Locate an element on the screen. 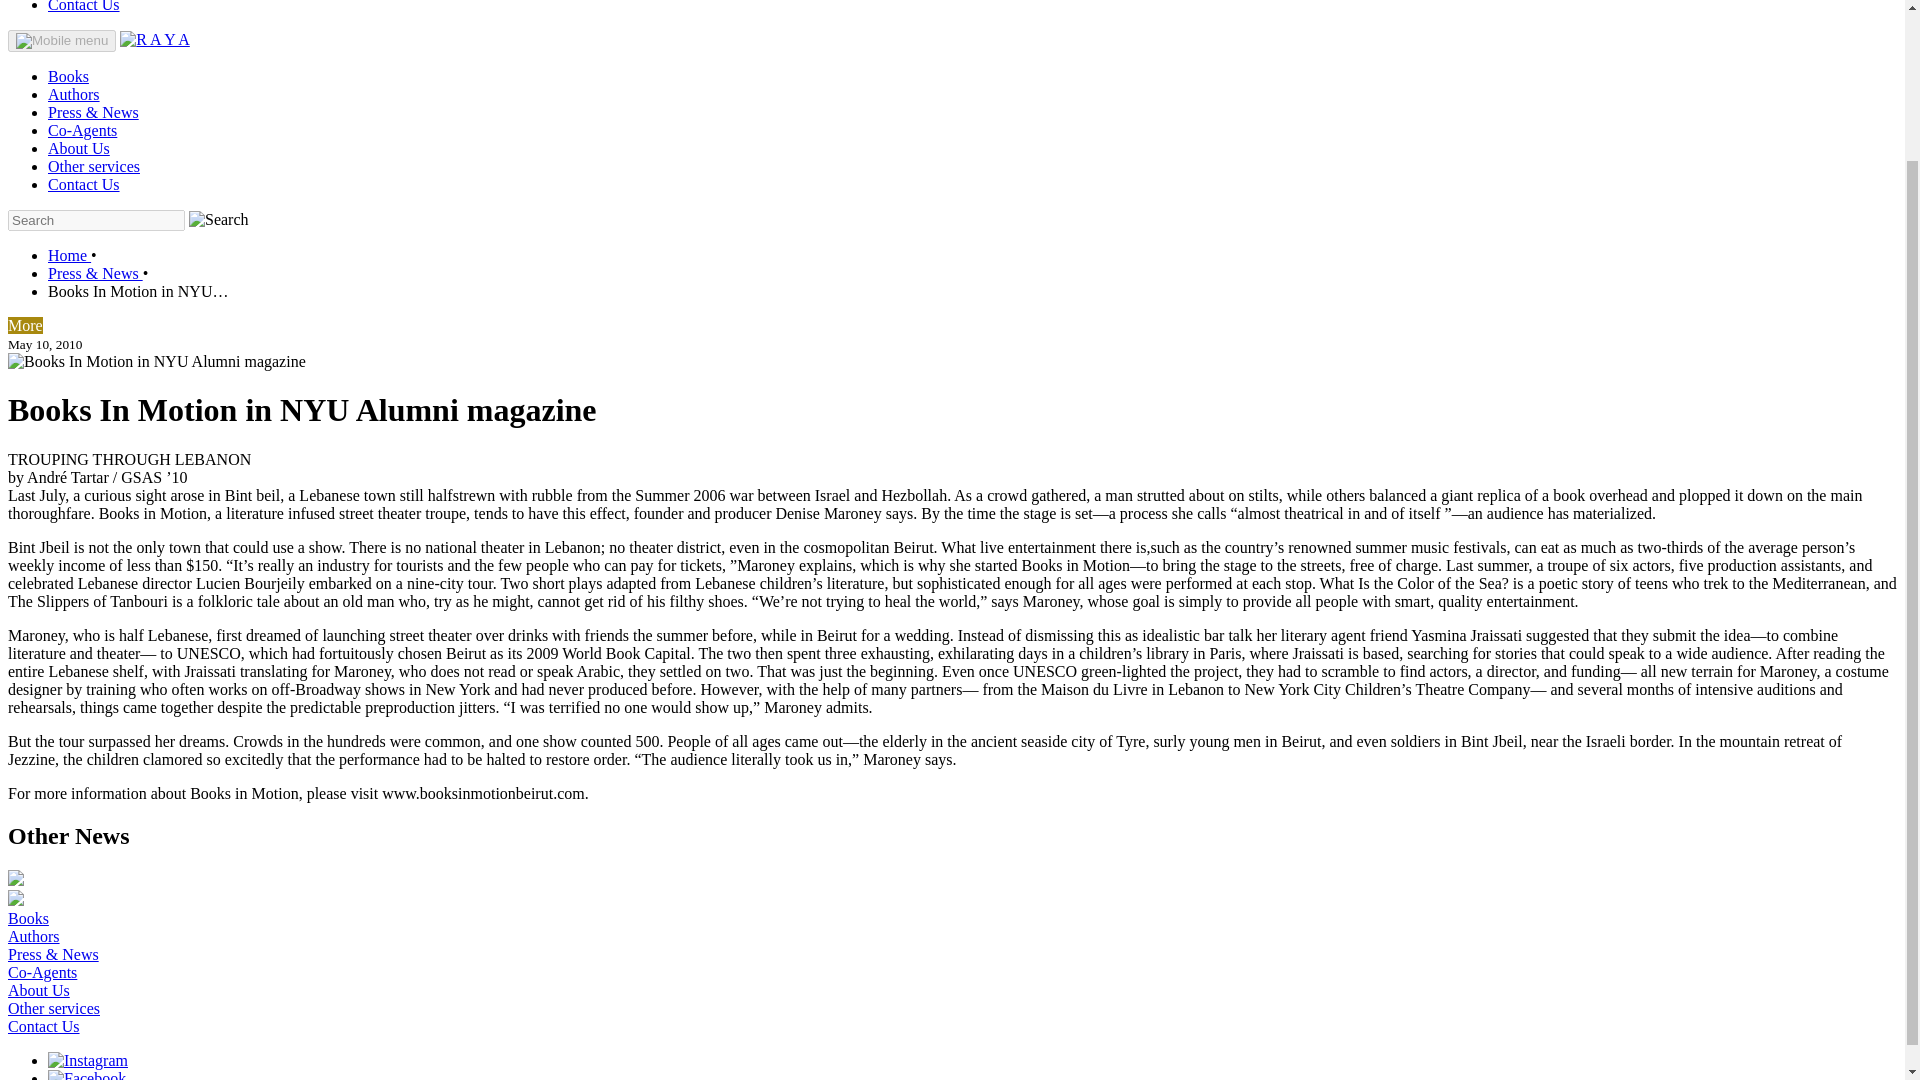 The height and width of the screenshot is (1080, 1920). Contact Us is located at coordinates (84, 6).